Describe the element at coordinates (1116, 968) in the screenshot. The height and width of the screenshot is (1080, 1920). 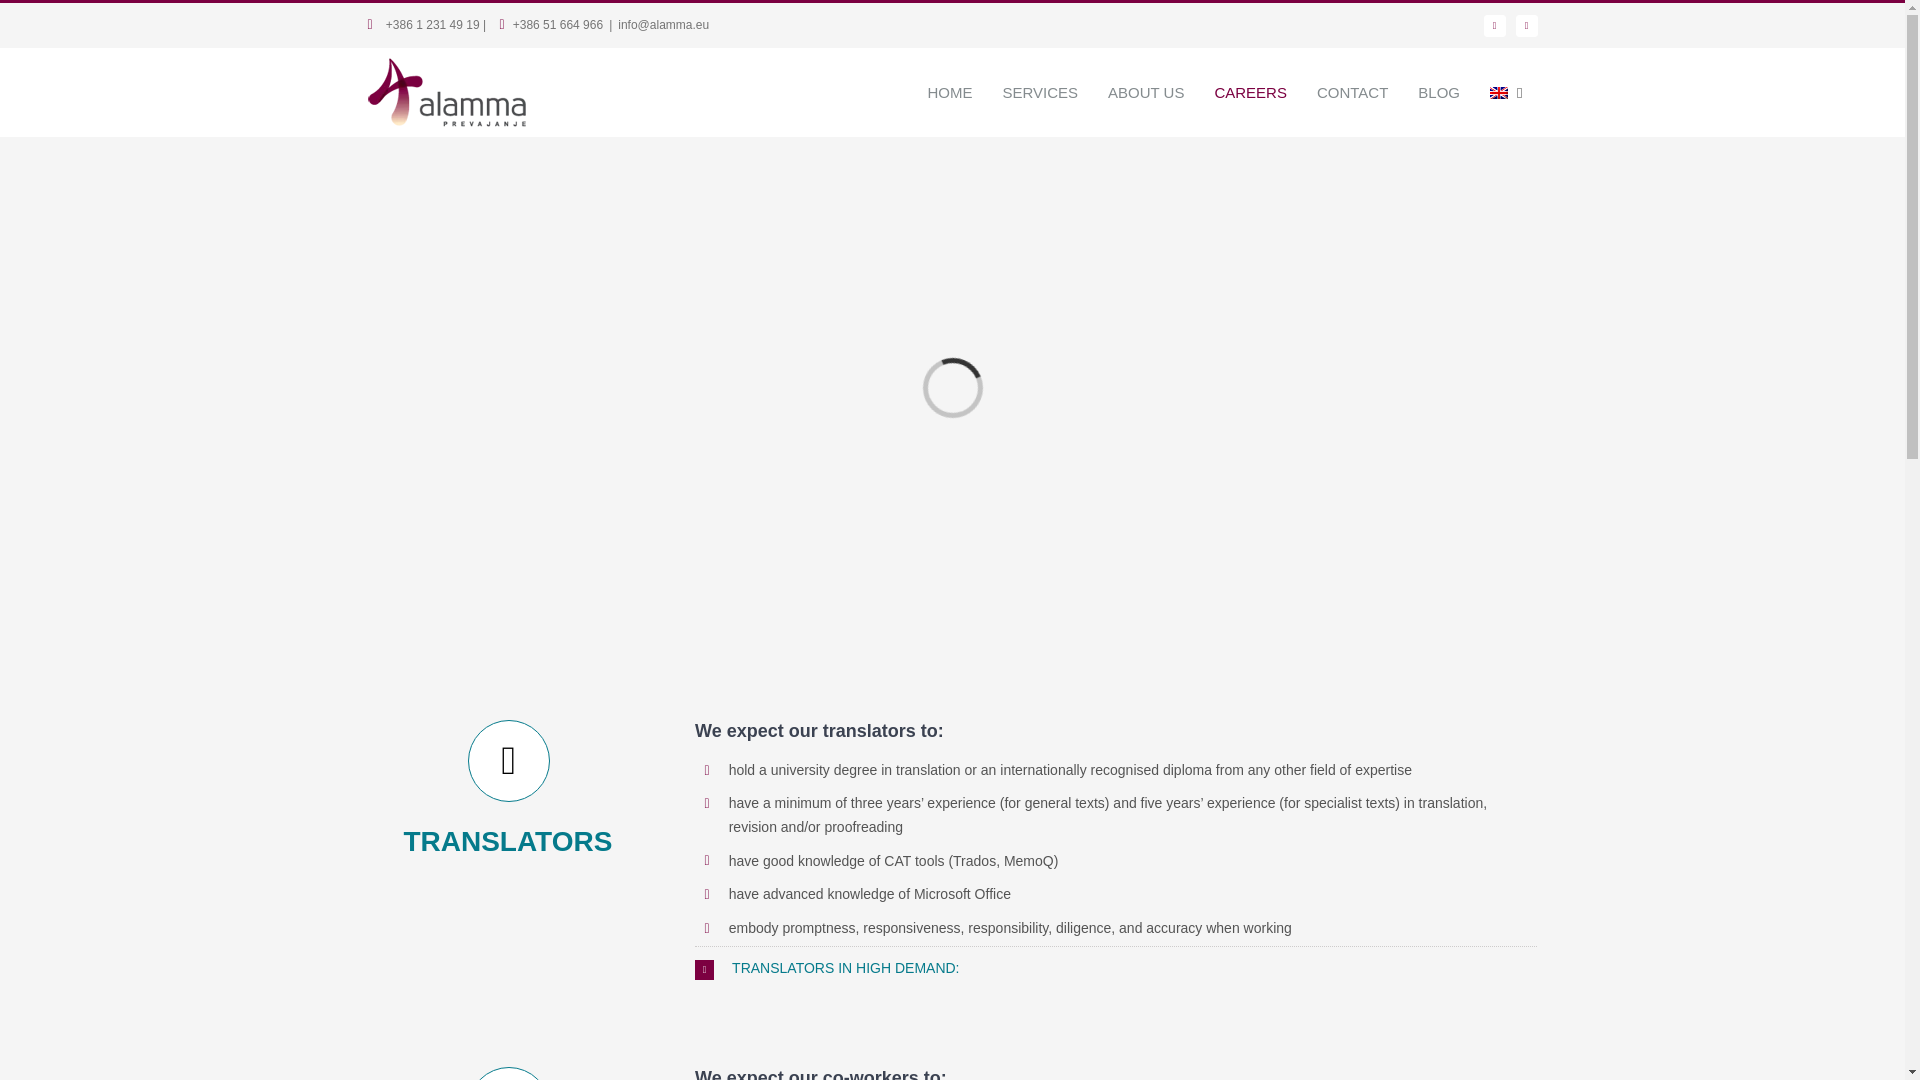
I see `TRANSLATORS IN HIGH DEMAND:` at that location.